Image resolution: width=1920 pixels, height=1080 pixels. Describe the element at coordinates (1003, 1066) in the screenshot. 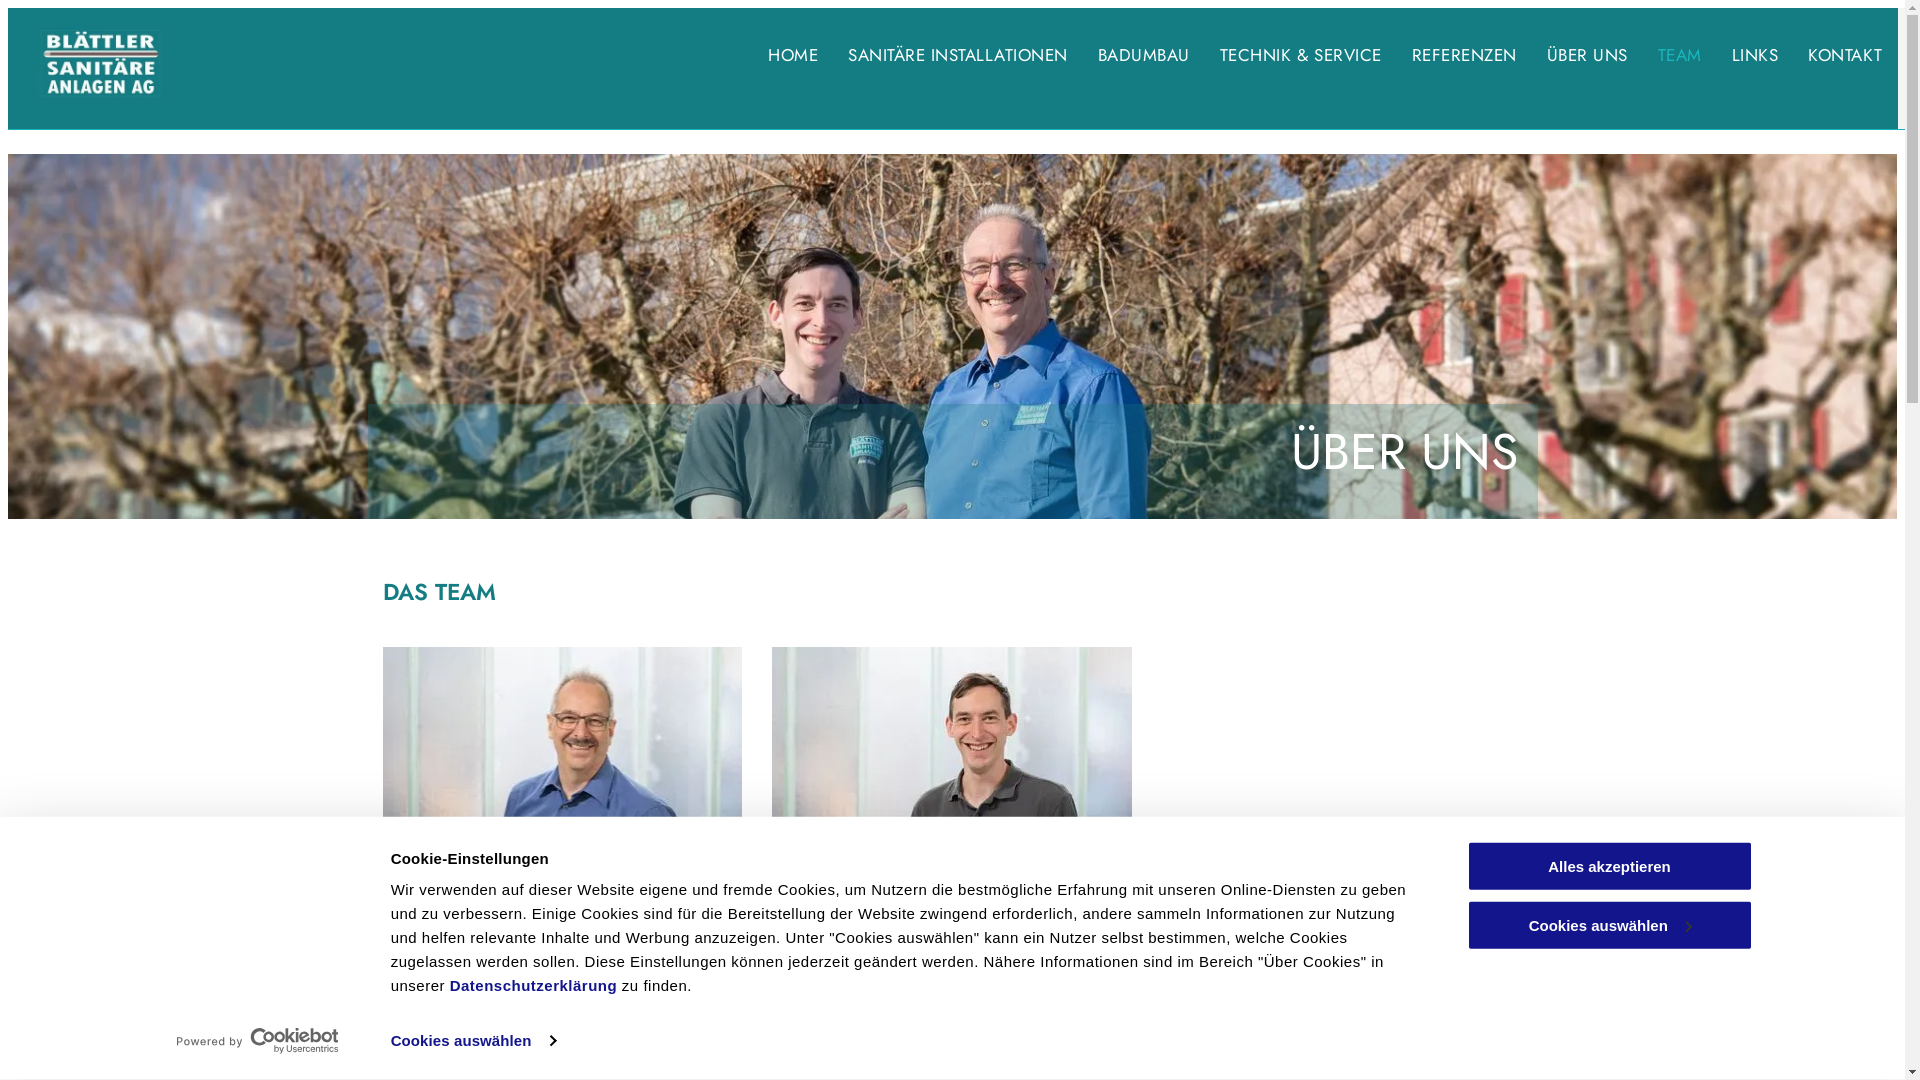

I see `|` at that location.